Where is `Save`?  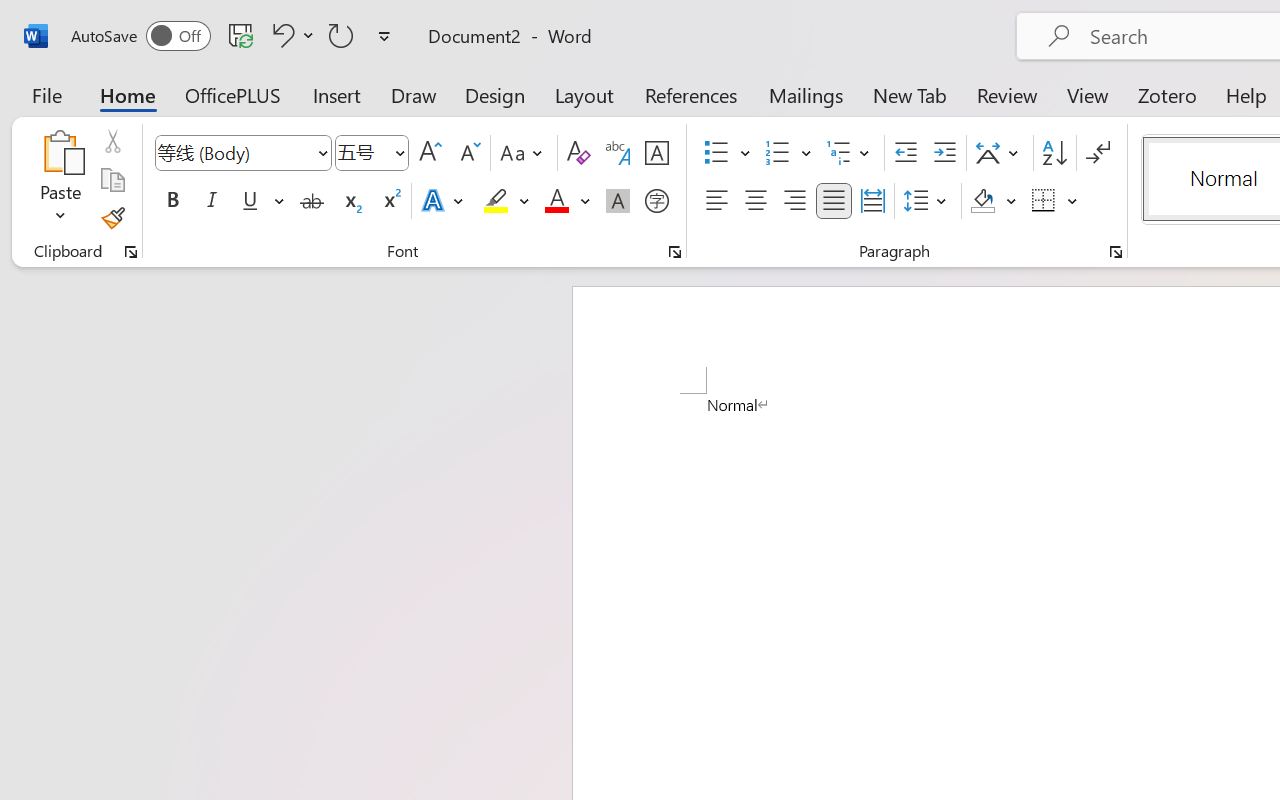 Save is located at coordinates (241, 35).